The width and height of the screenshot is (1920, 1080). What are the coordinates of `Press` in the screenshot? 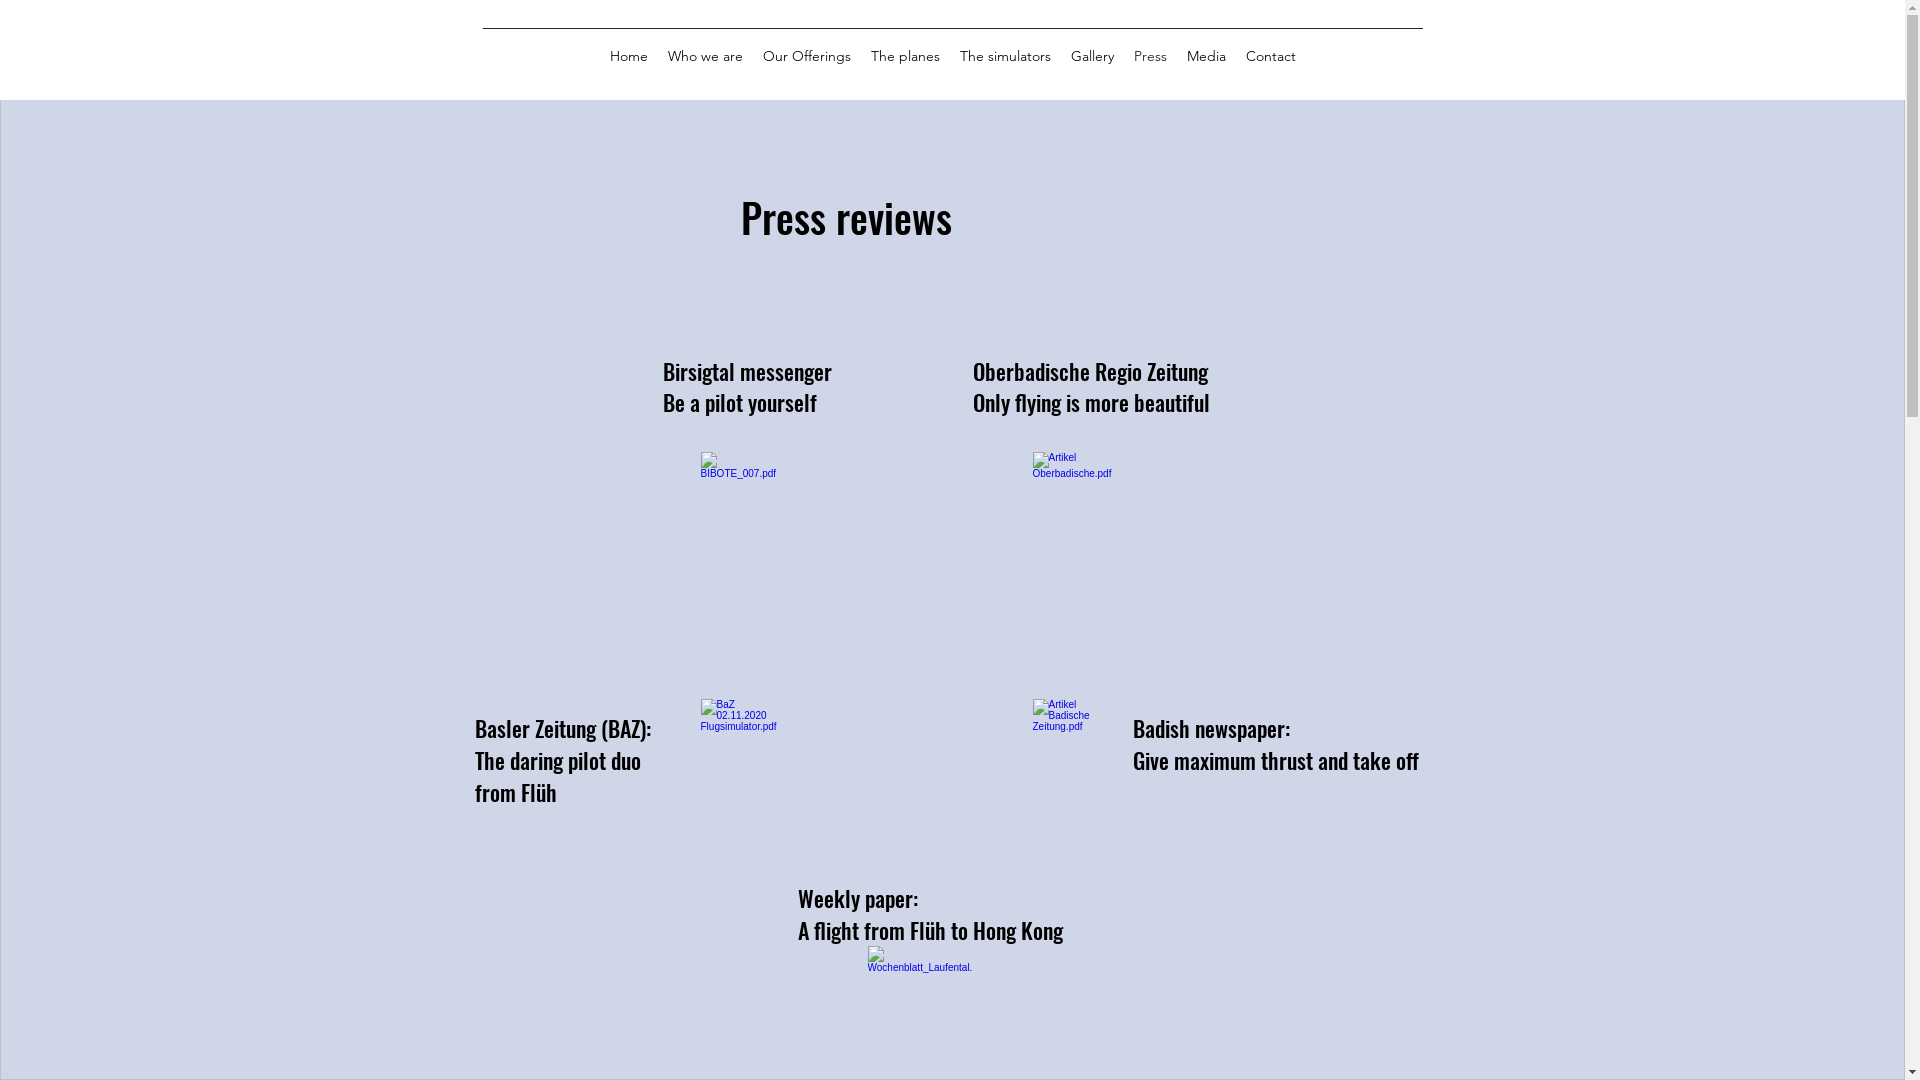 It's located at (1150, 56).